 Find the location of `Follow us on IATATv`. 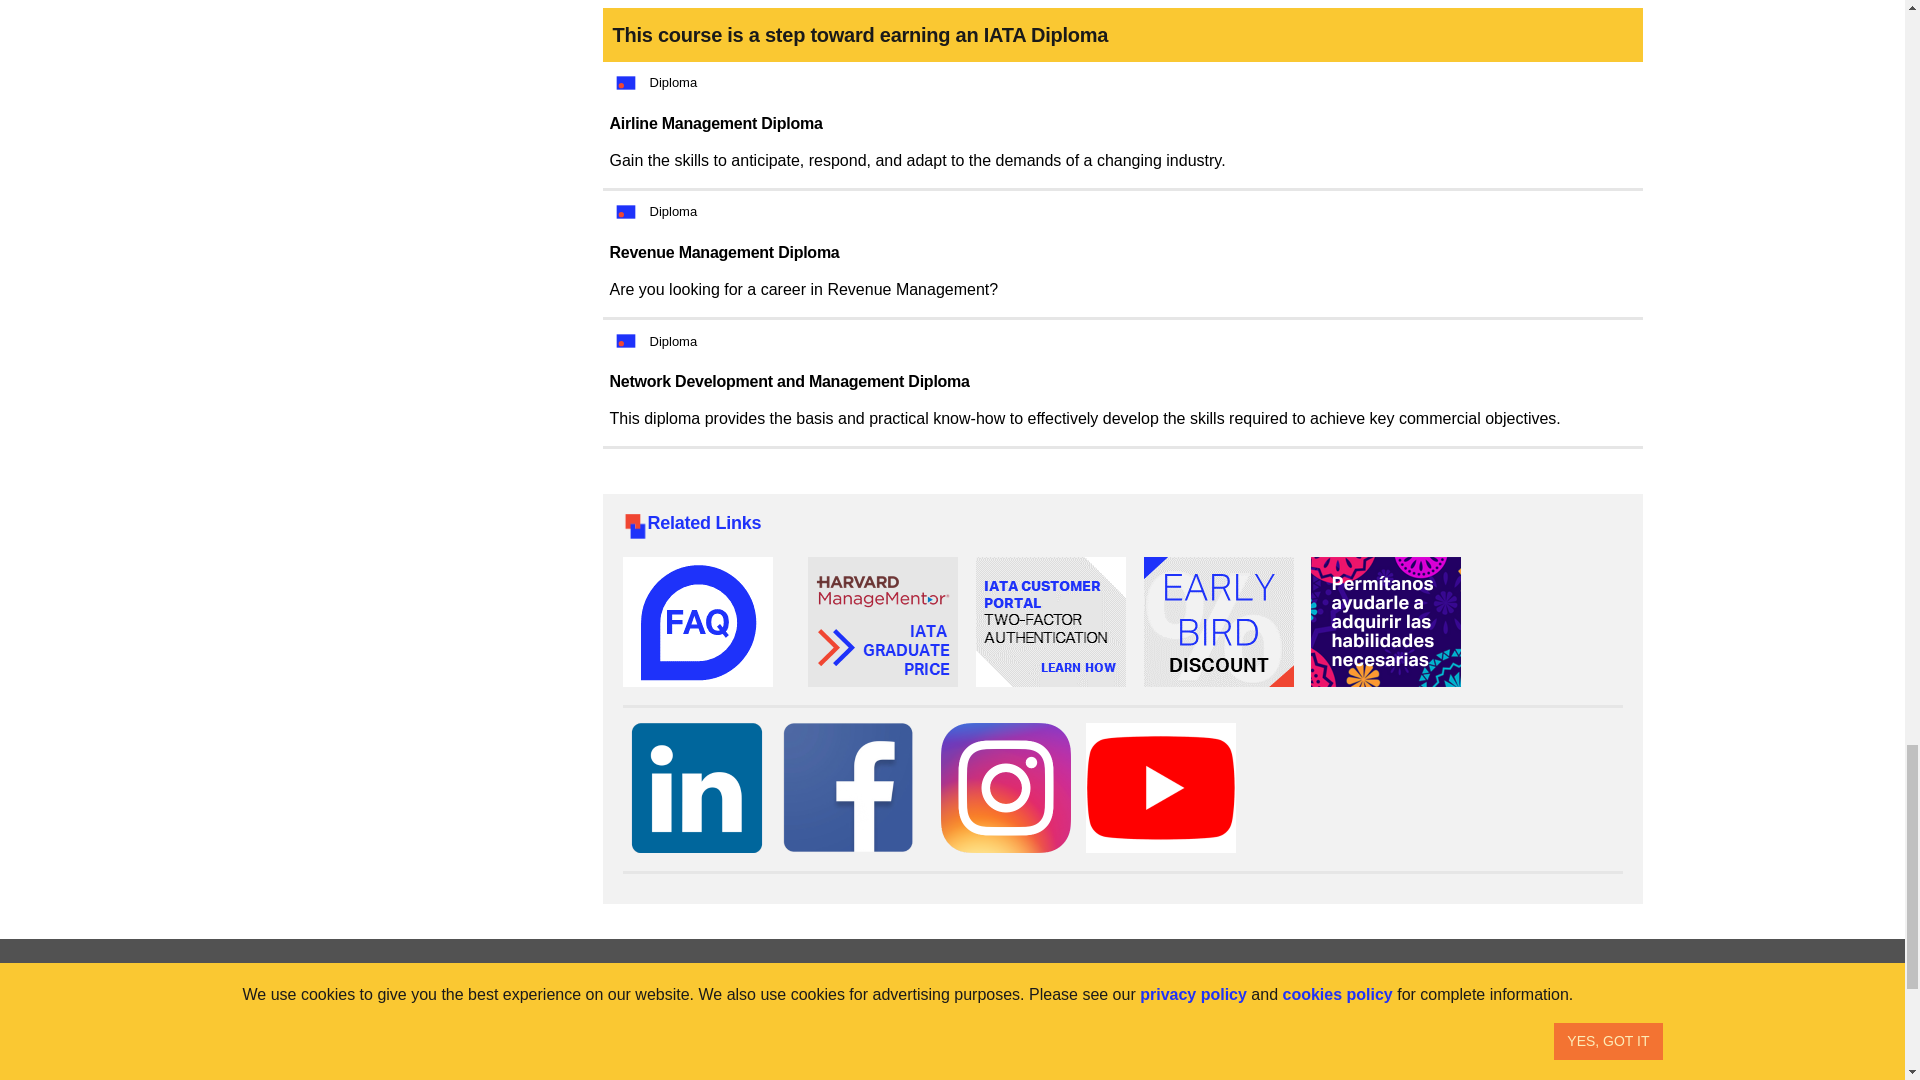

Follow us on IATATv is located at coordinates (1161, 792).